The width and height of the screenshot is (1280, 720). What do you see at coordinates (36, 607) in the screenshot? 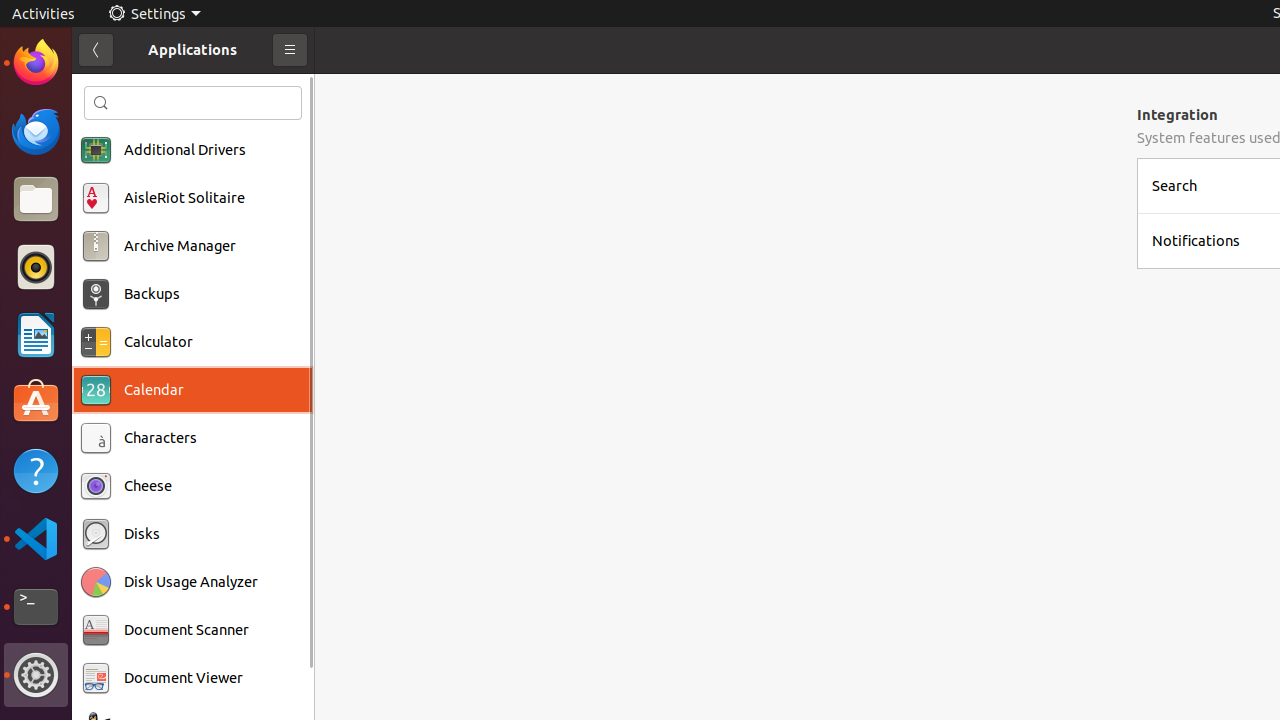
I see `Terminal` at bounding box center [36, 607].